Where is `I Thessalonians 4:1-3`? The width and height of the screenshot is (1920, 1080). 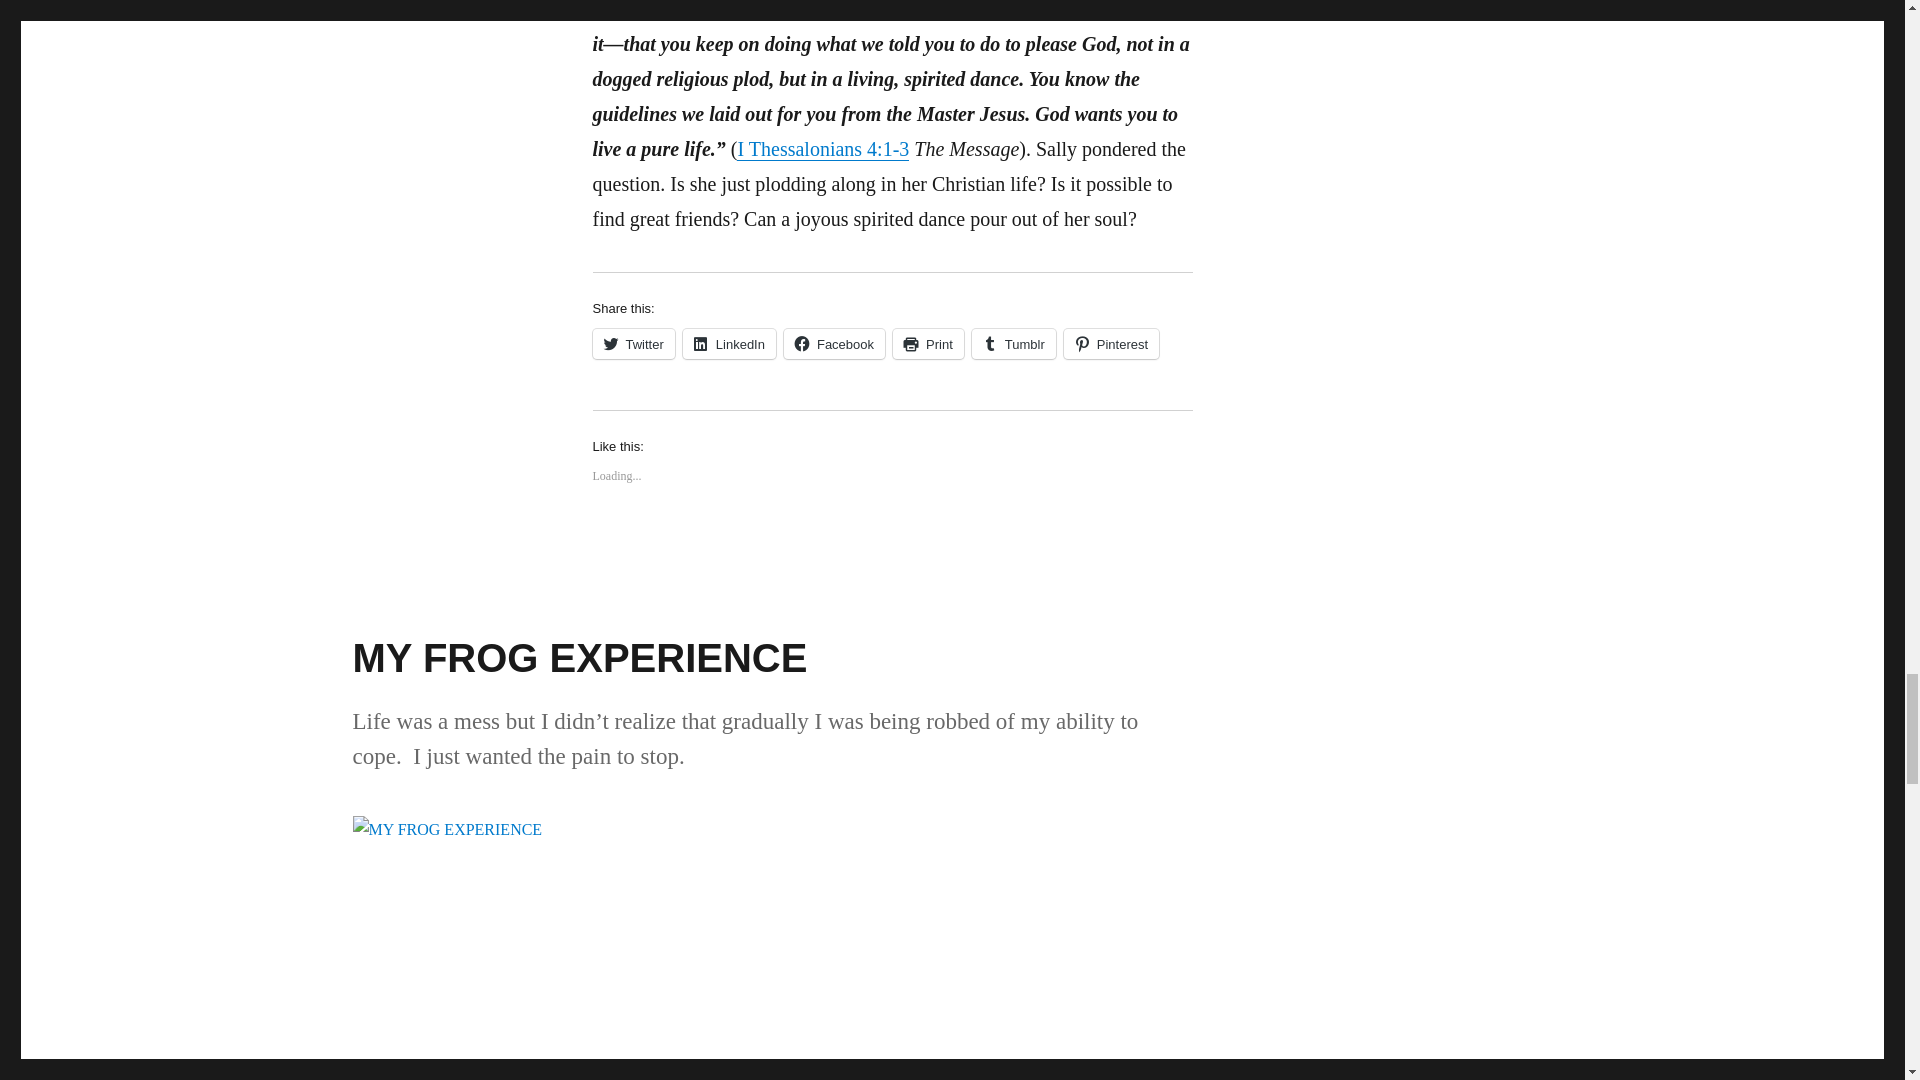
I Thessalonians 4:1-3 is located at coordinates (822, 148).